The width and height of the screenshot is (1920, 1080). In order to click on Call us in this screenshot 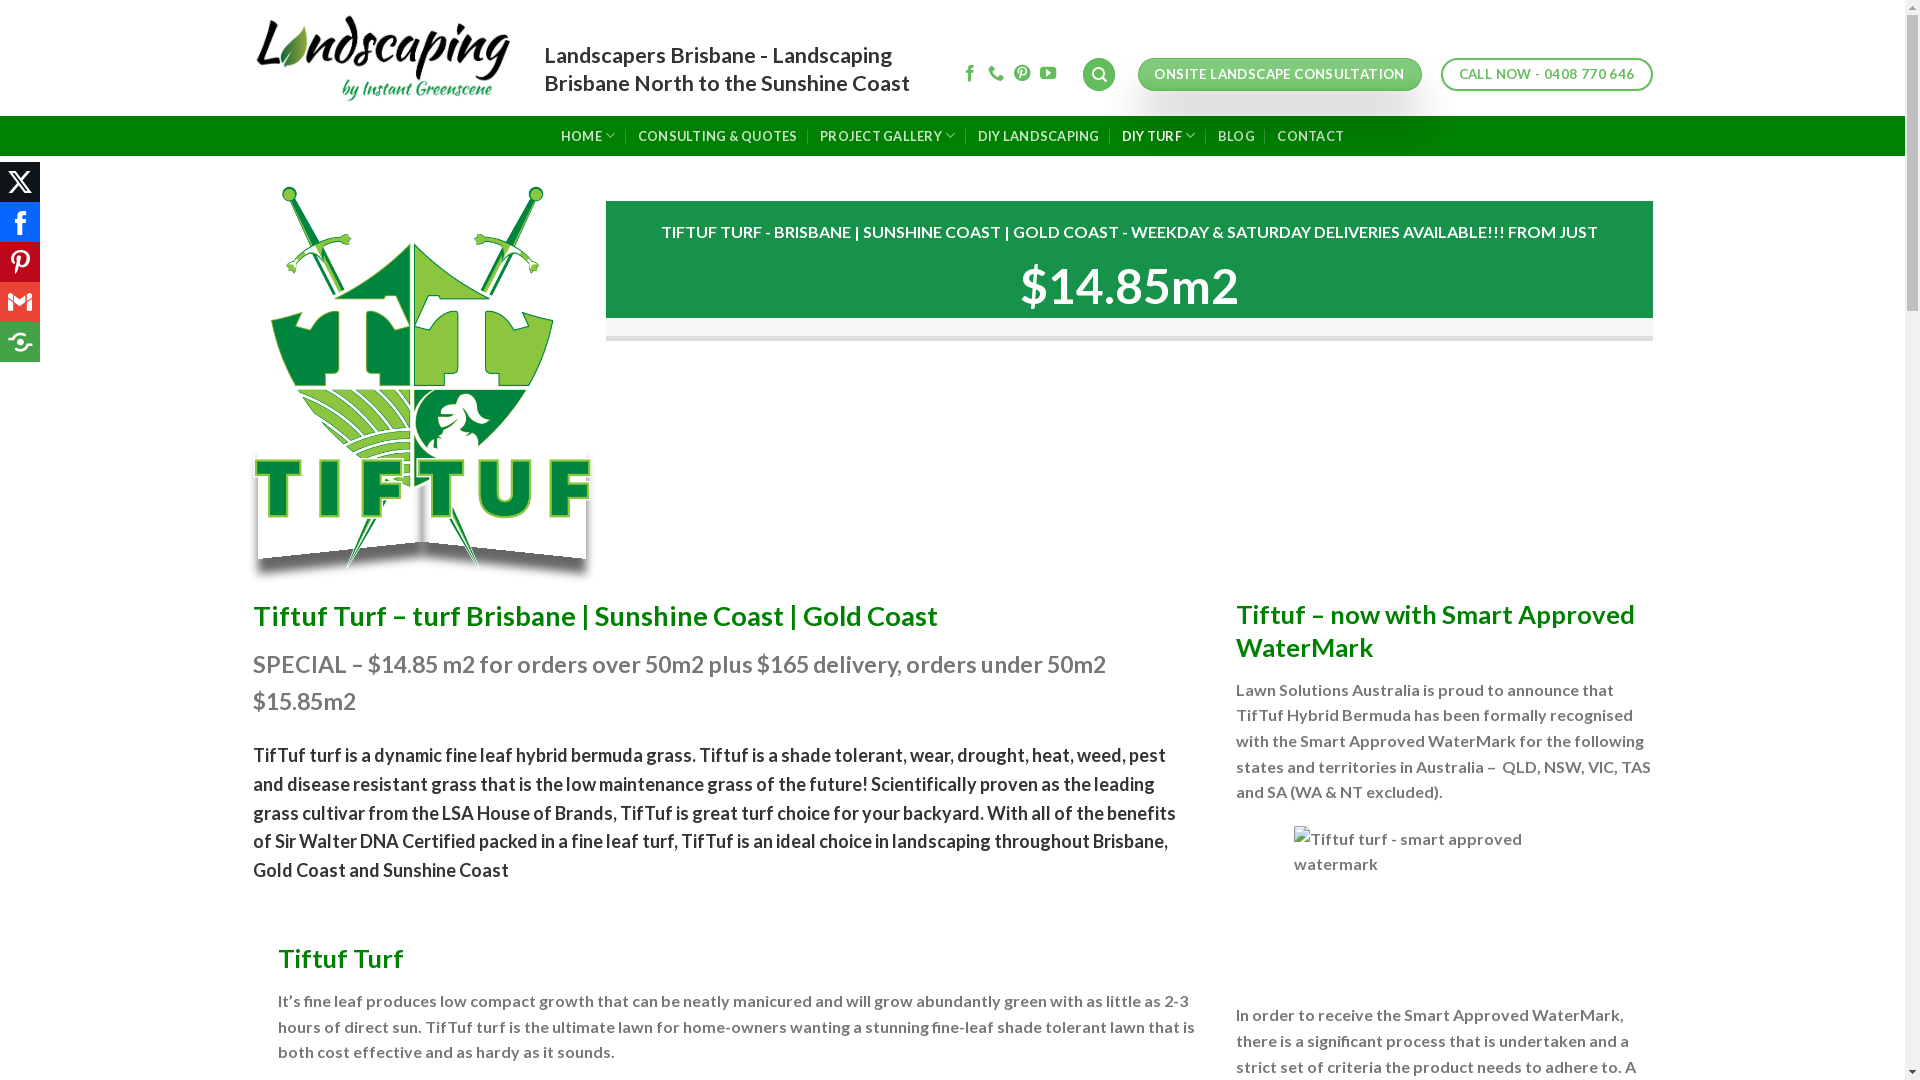, I will do `click(996, 74)`.